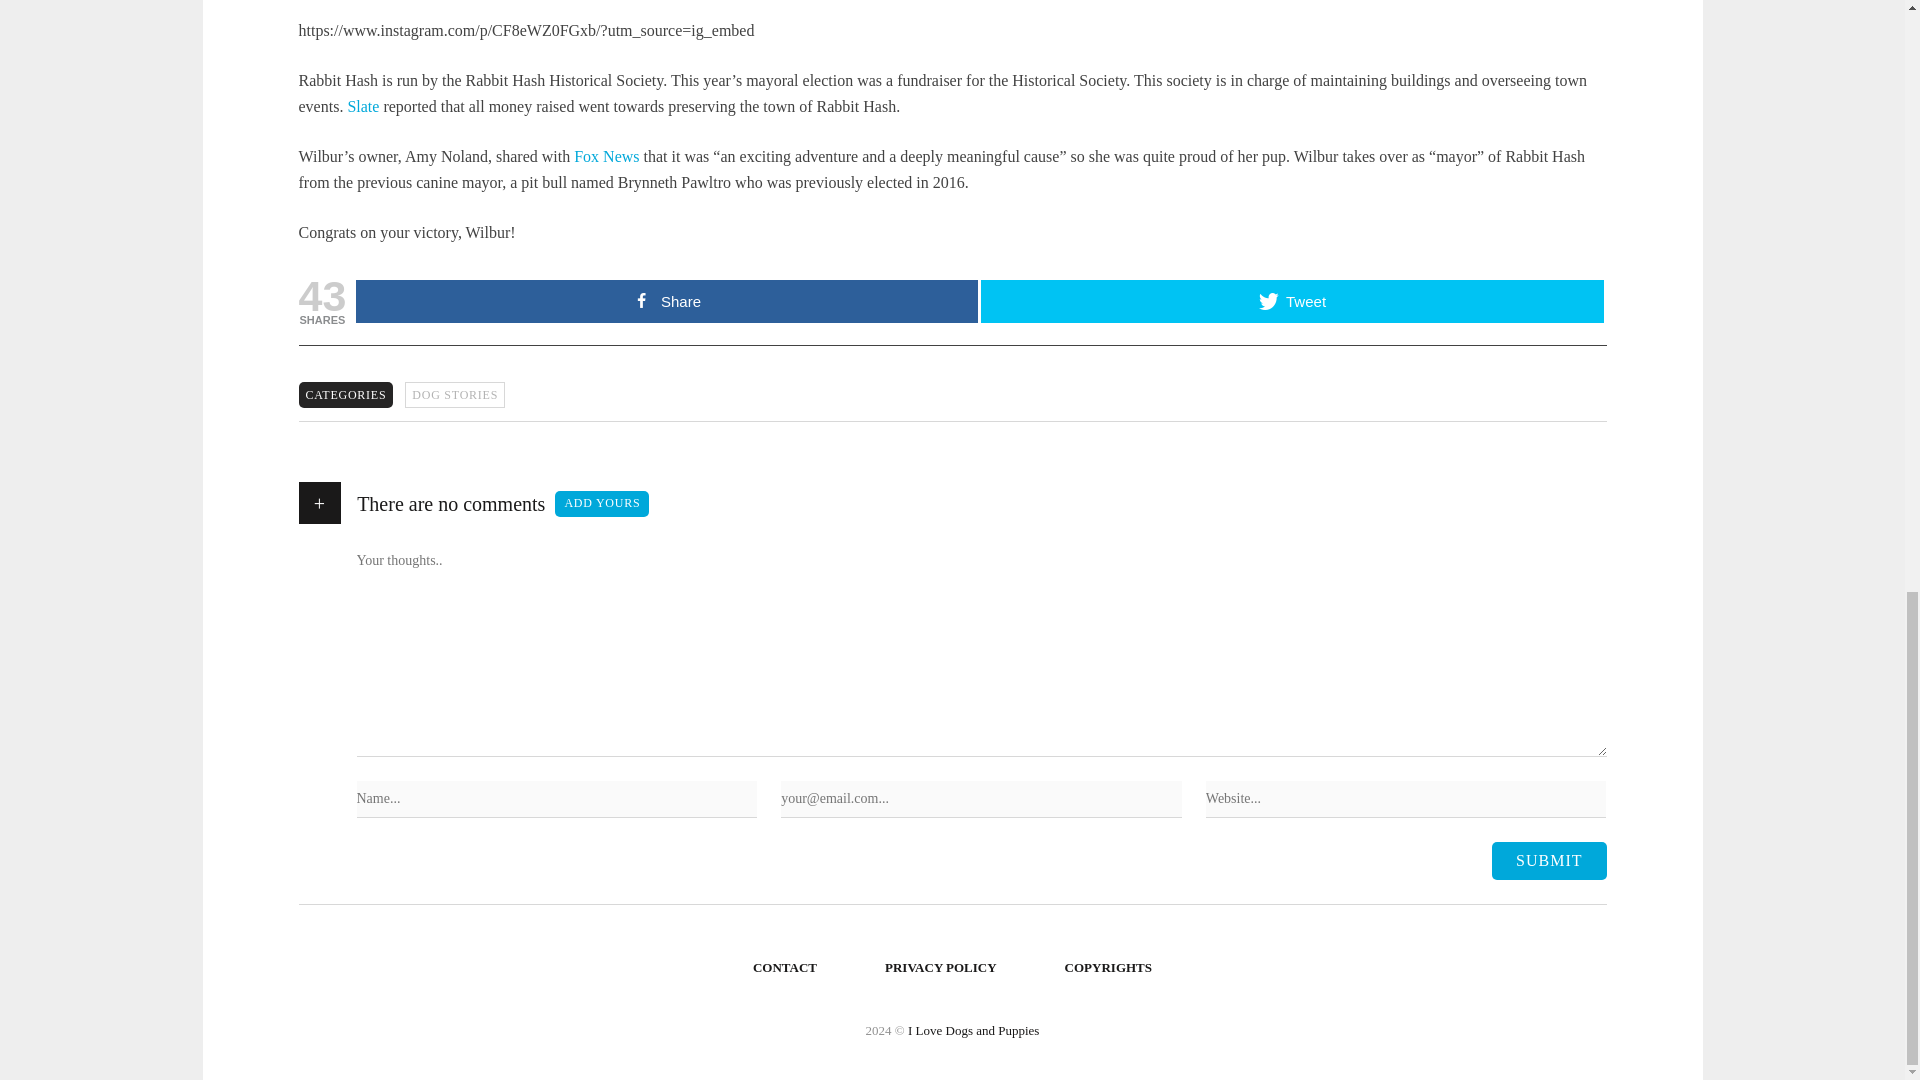  What do you see at coordinates (362, 106) in the screenshot?
I see `Slate` at bounding box center [362, 106].